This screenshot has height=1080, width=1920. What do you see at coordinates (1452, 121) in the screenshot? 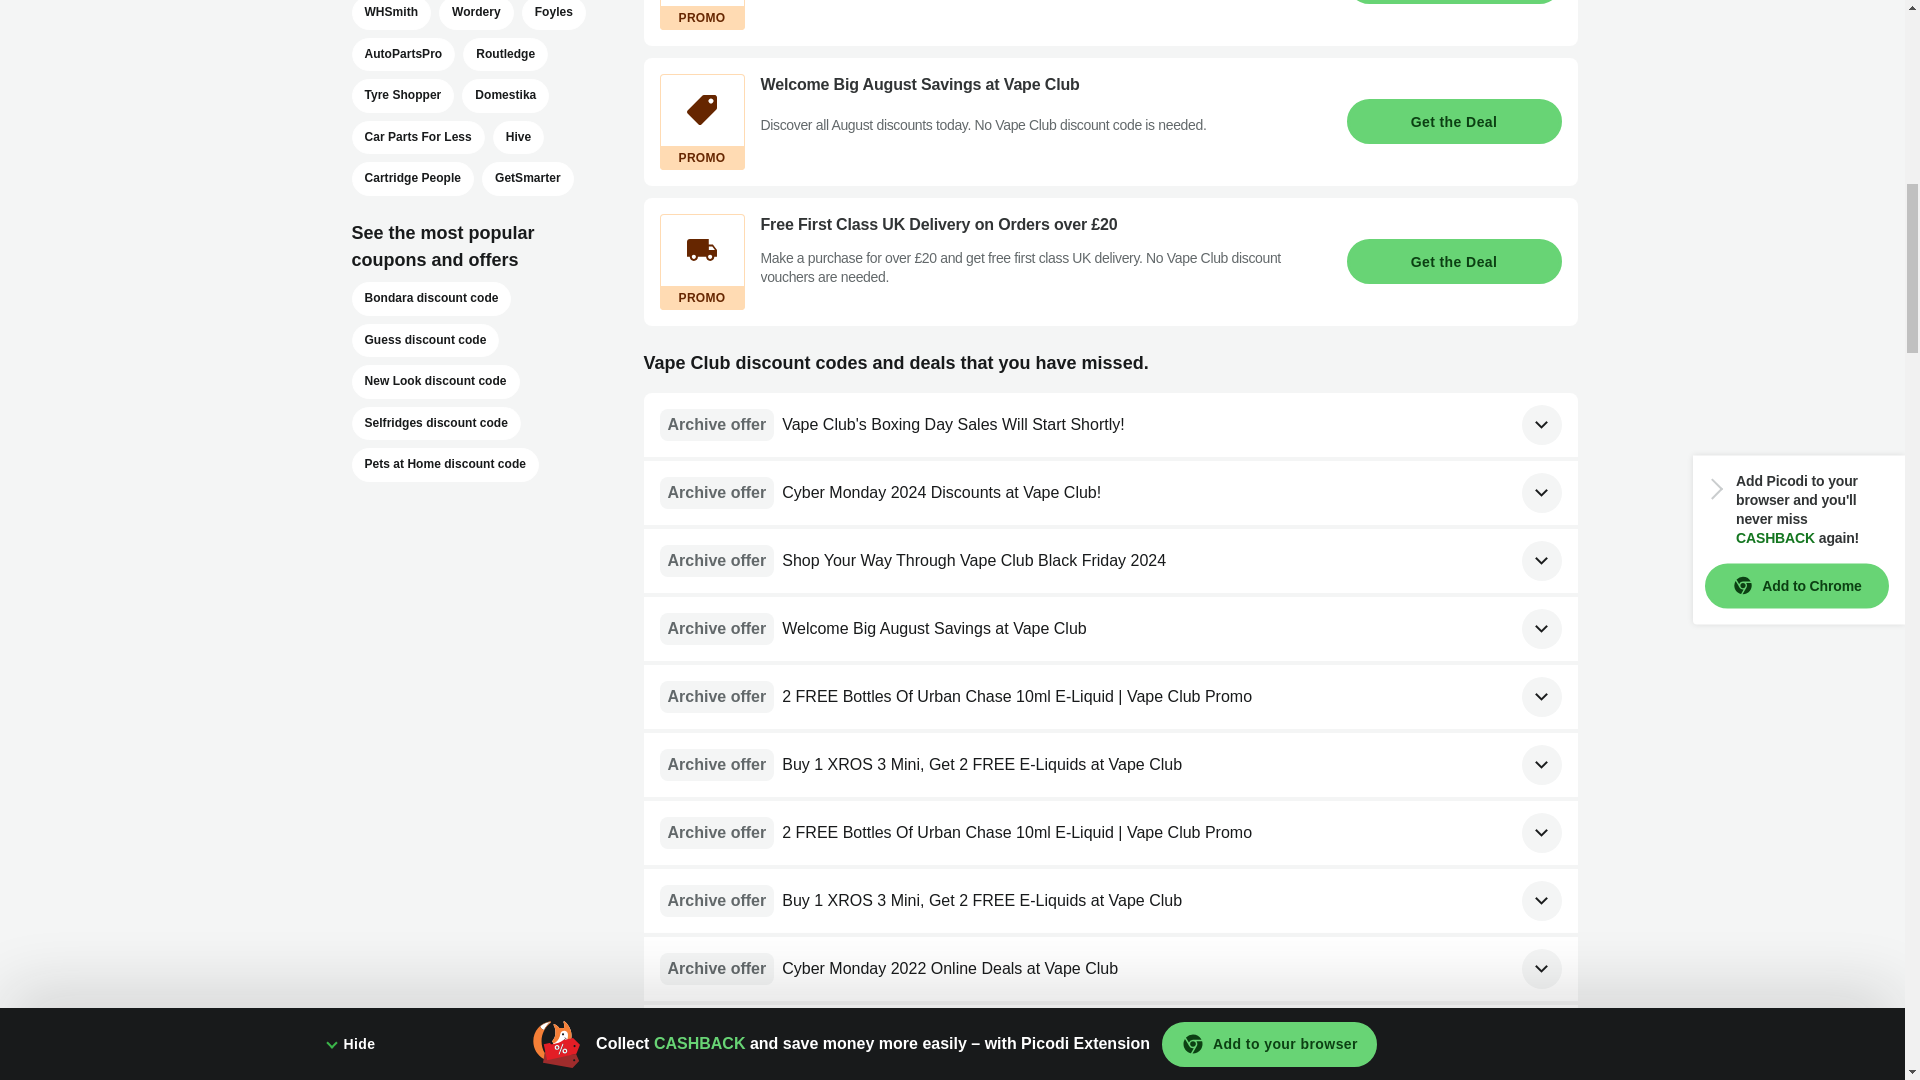
I see `Get the Deal` at bounding box center [1452, 121].